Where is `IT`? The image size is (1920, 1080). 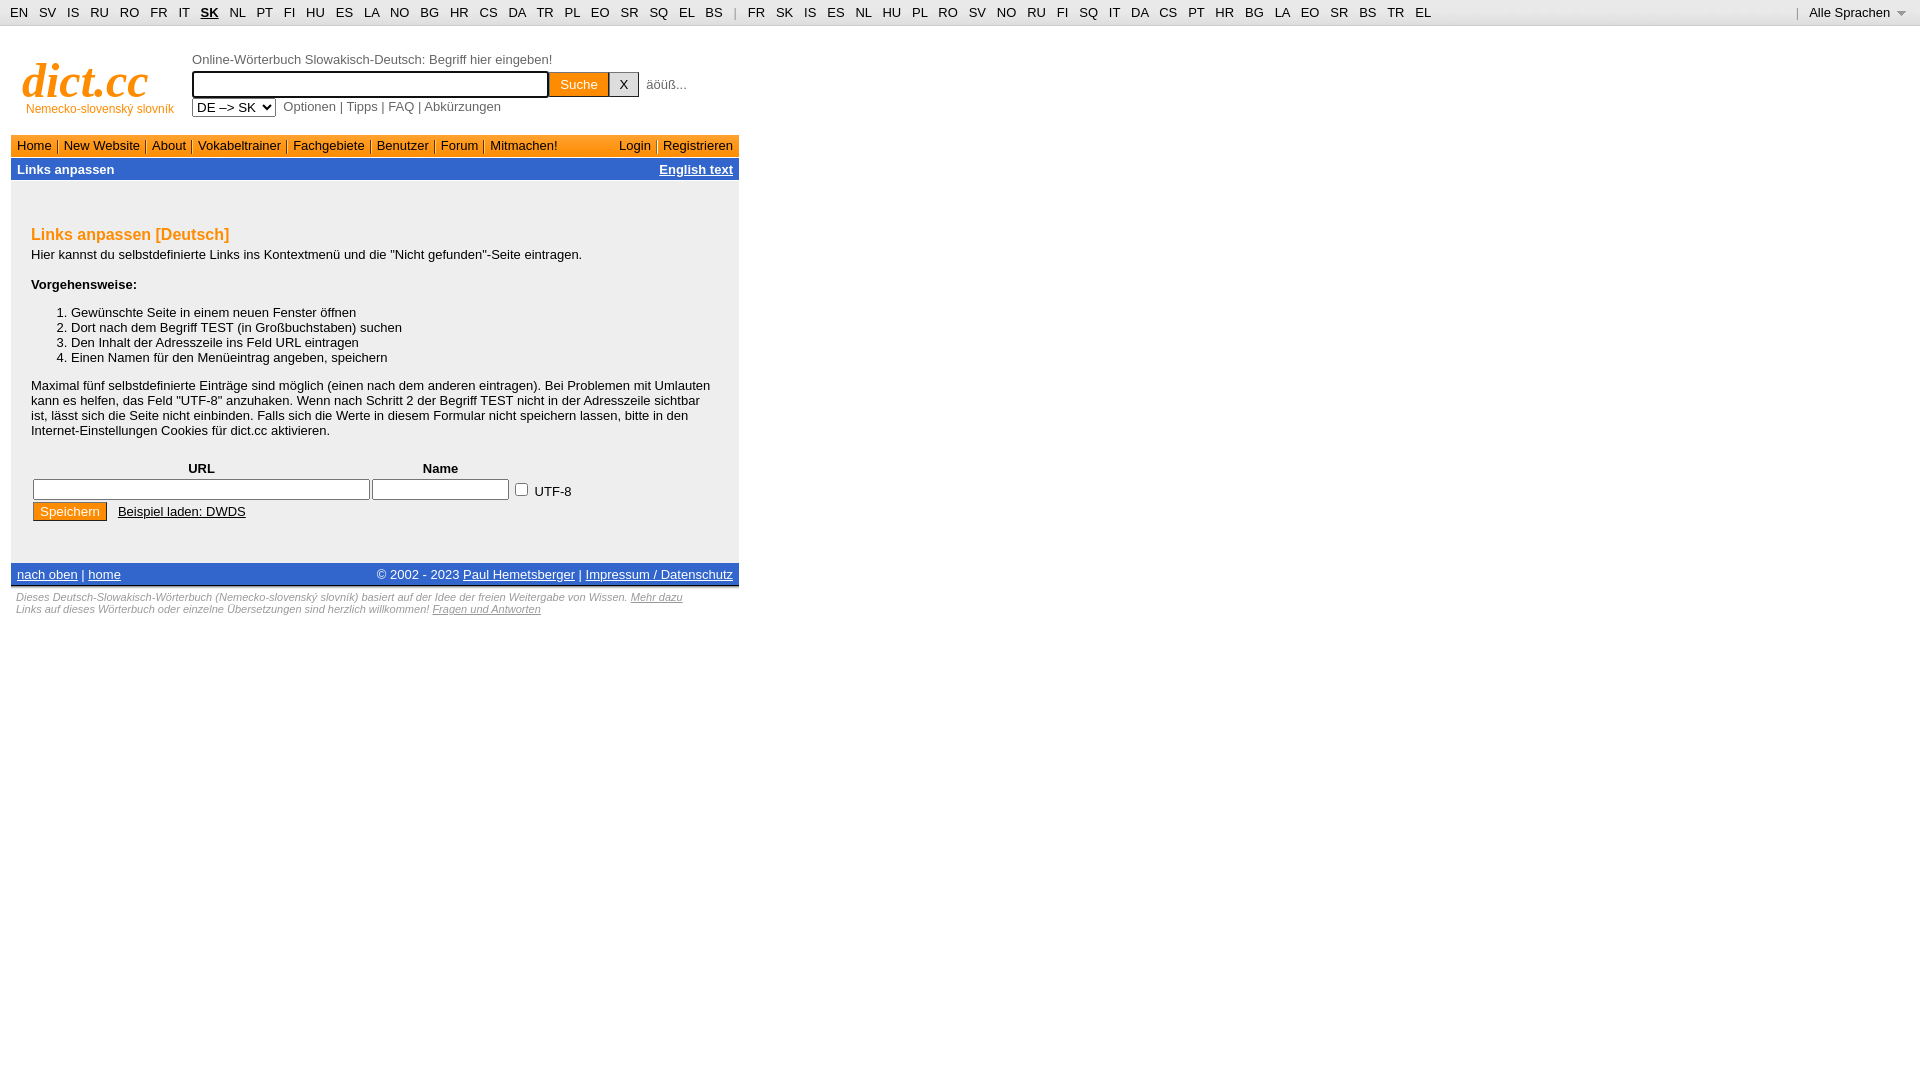 IT is located at coordinates (1114, 12).